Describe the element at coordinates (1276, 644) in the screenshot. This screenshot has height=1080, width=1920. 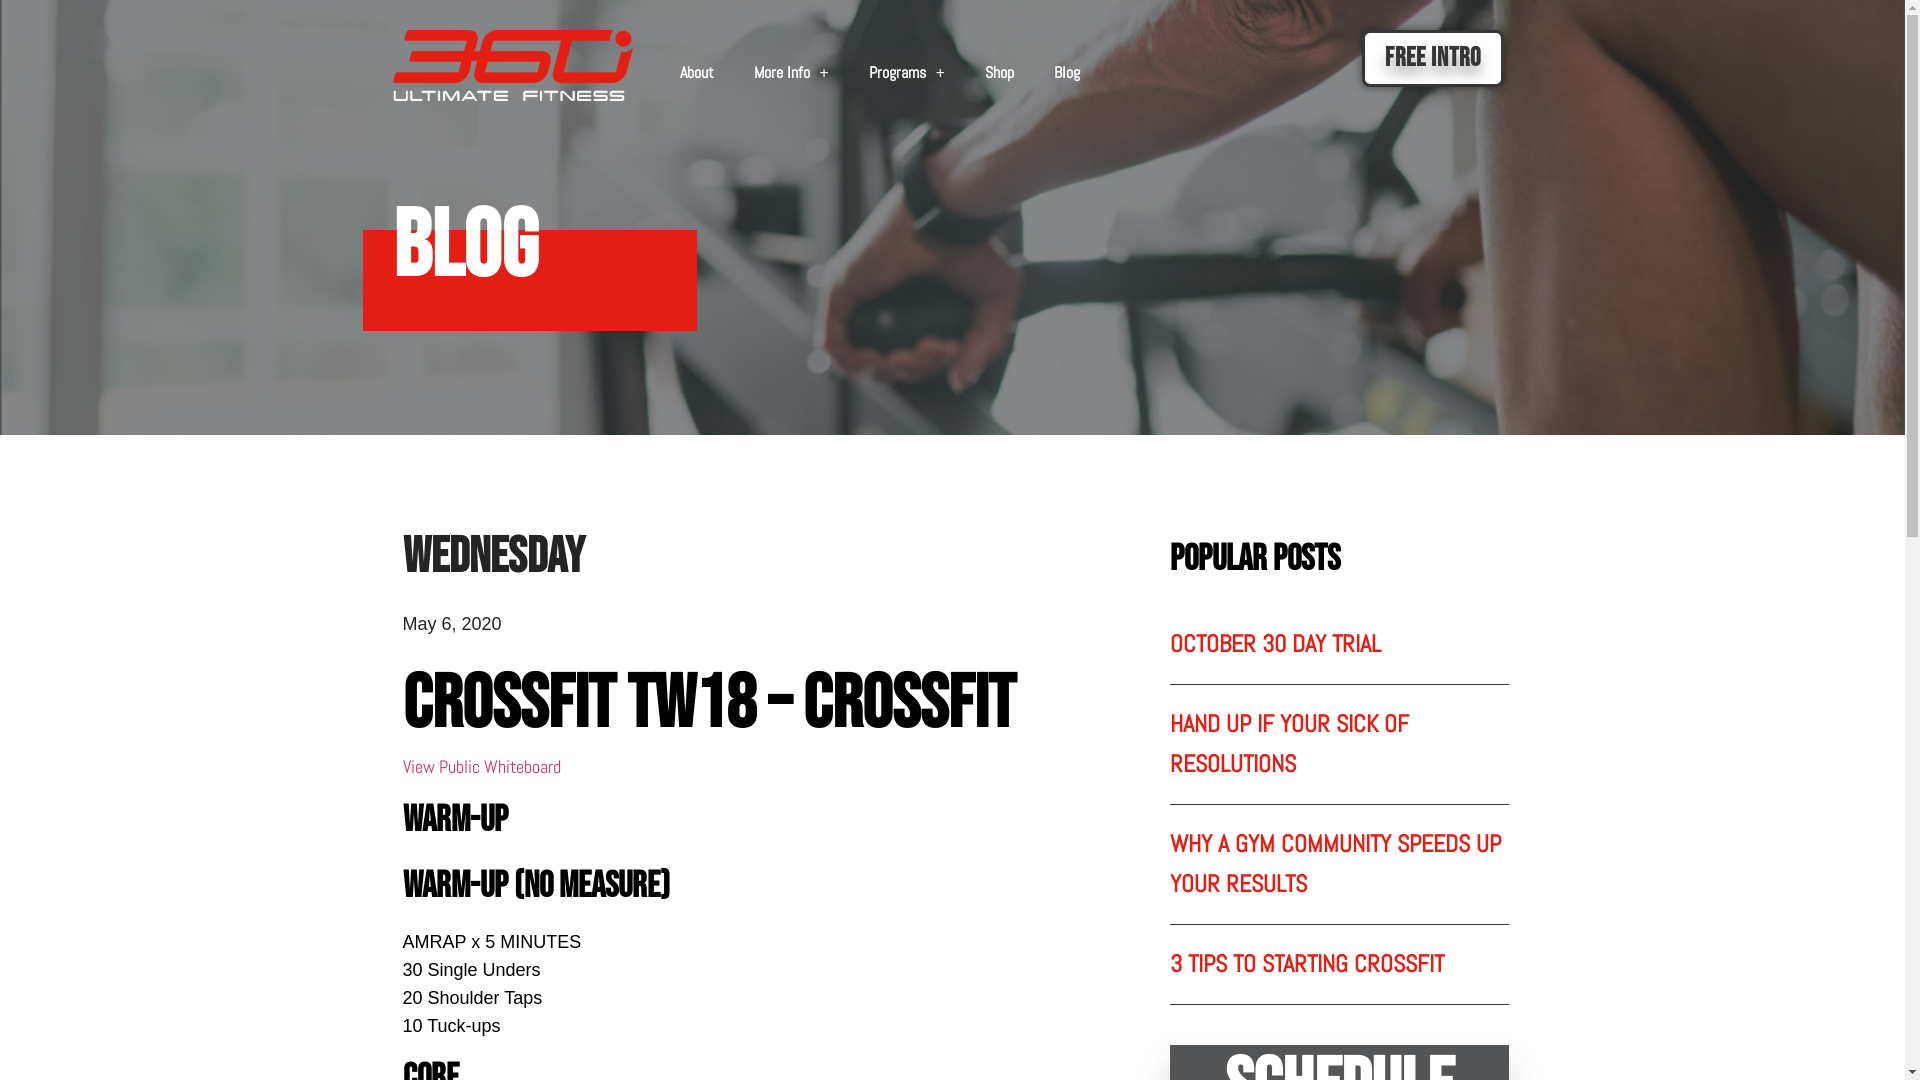
I see `OCTOBER 30 DAY TRIAL` at that location.